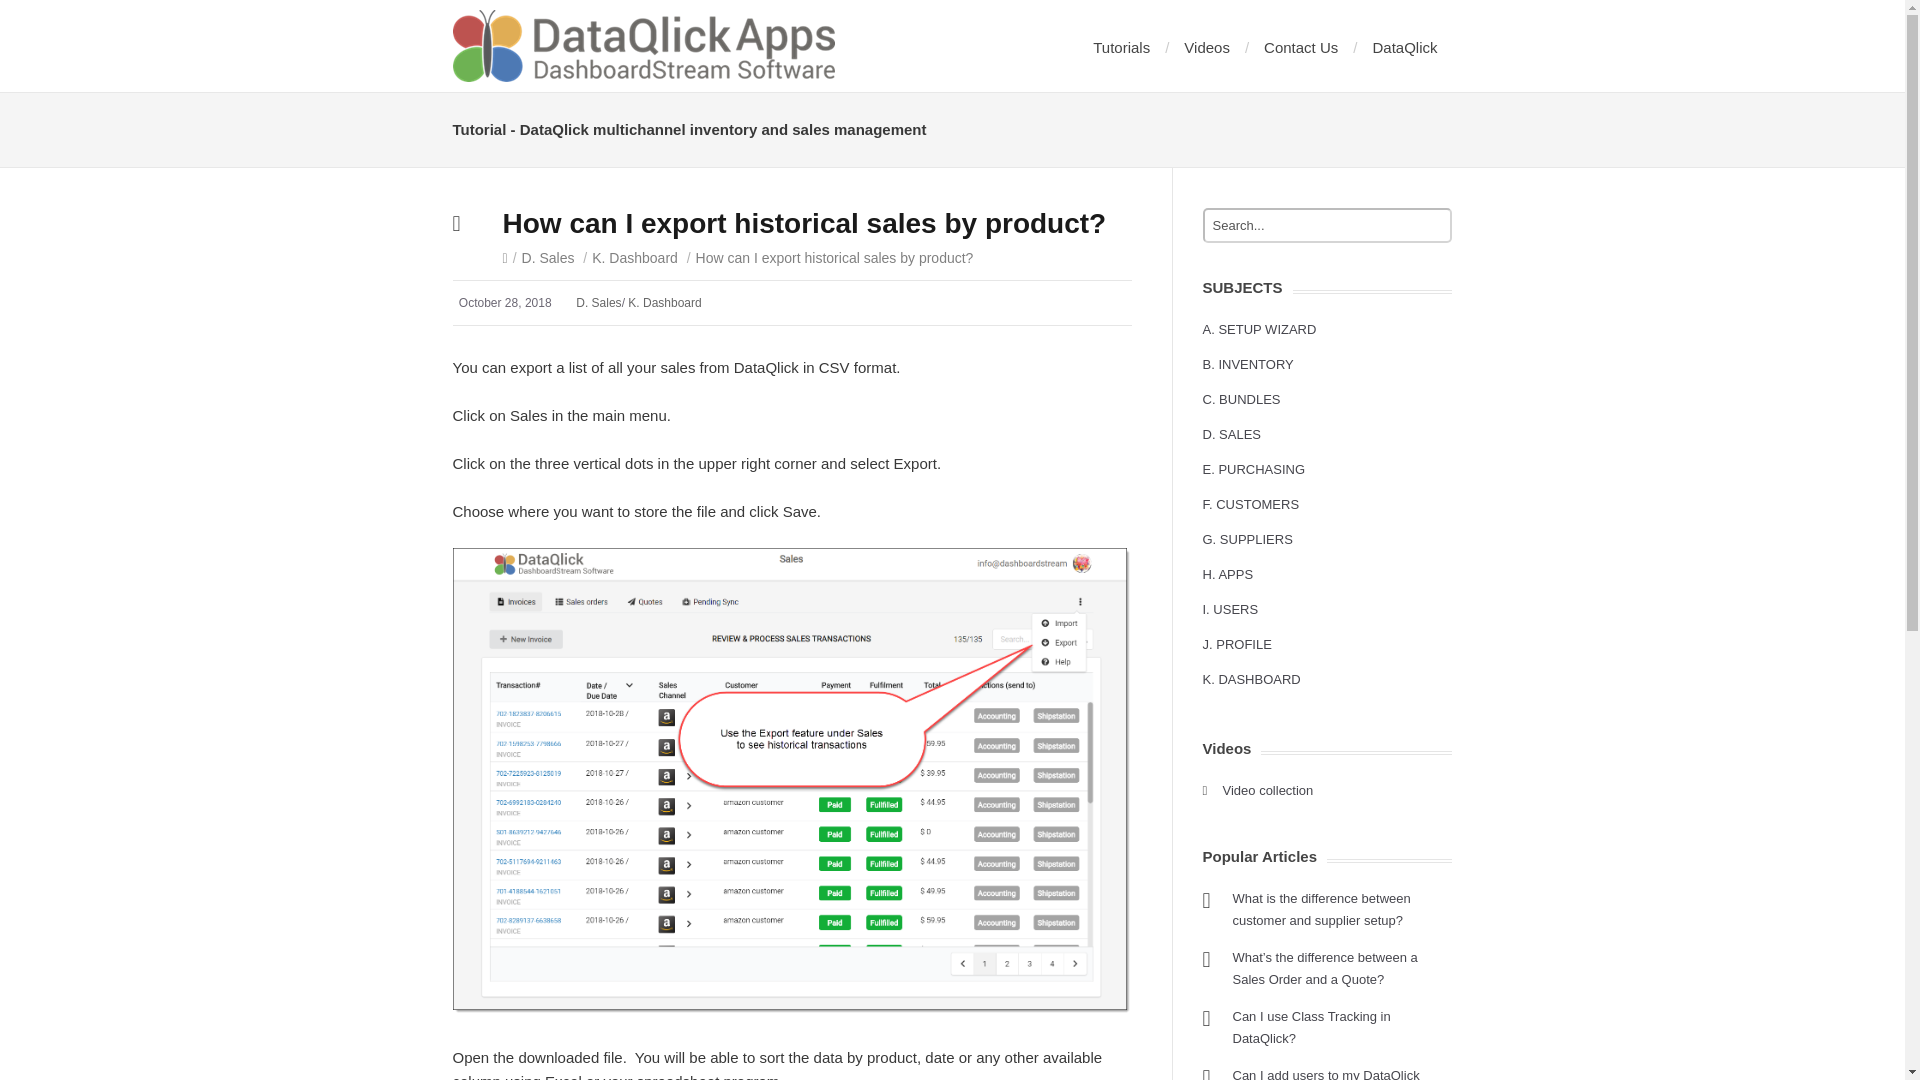  I want to click on C. BUNDLES, so click(1240, 400).